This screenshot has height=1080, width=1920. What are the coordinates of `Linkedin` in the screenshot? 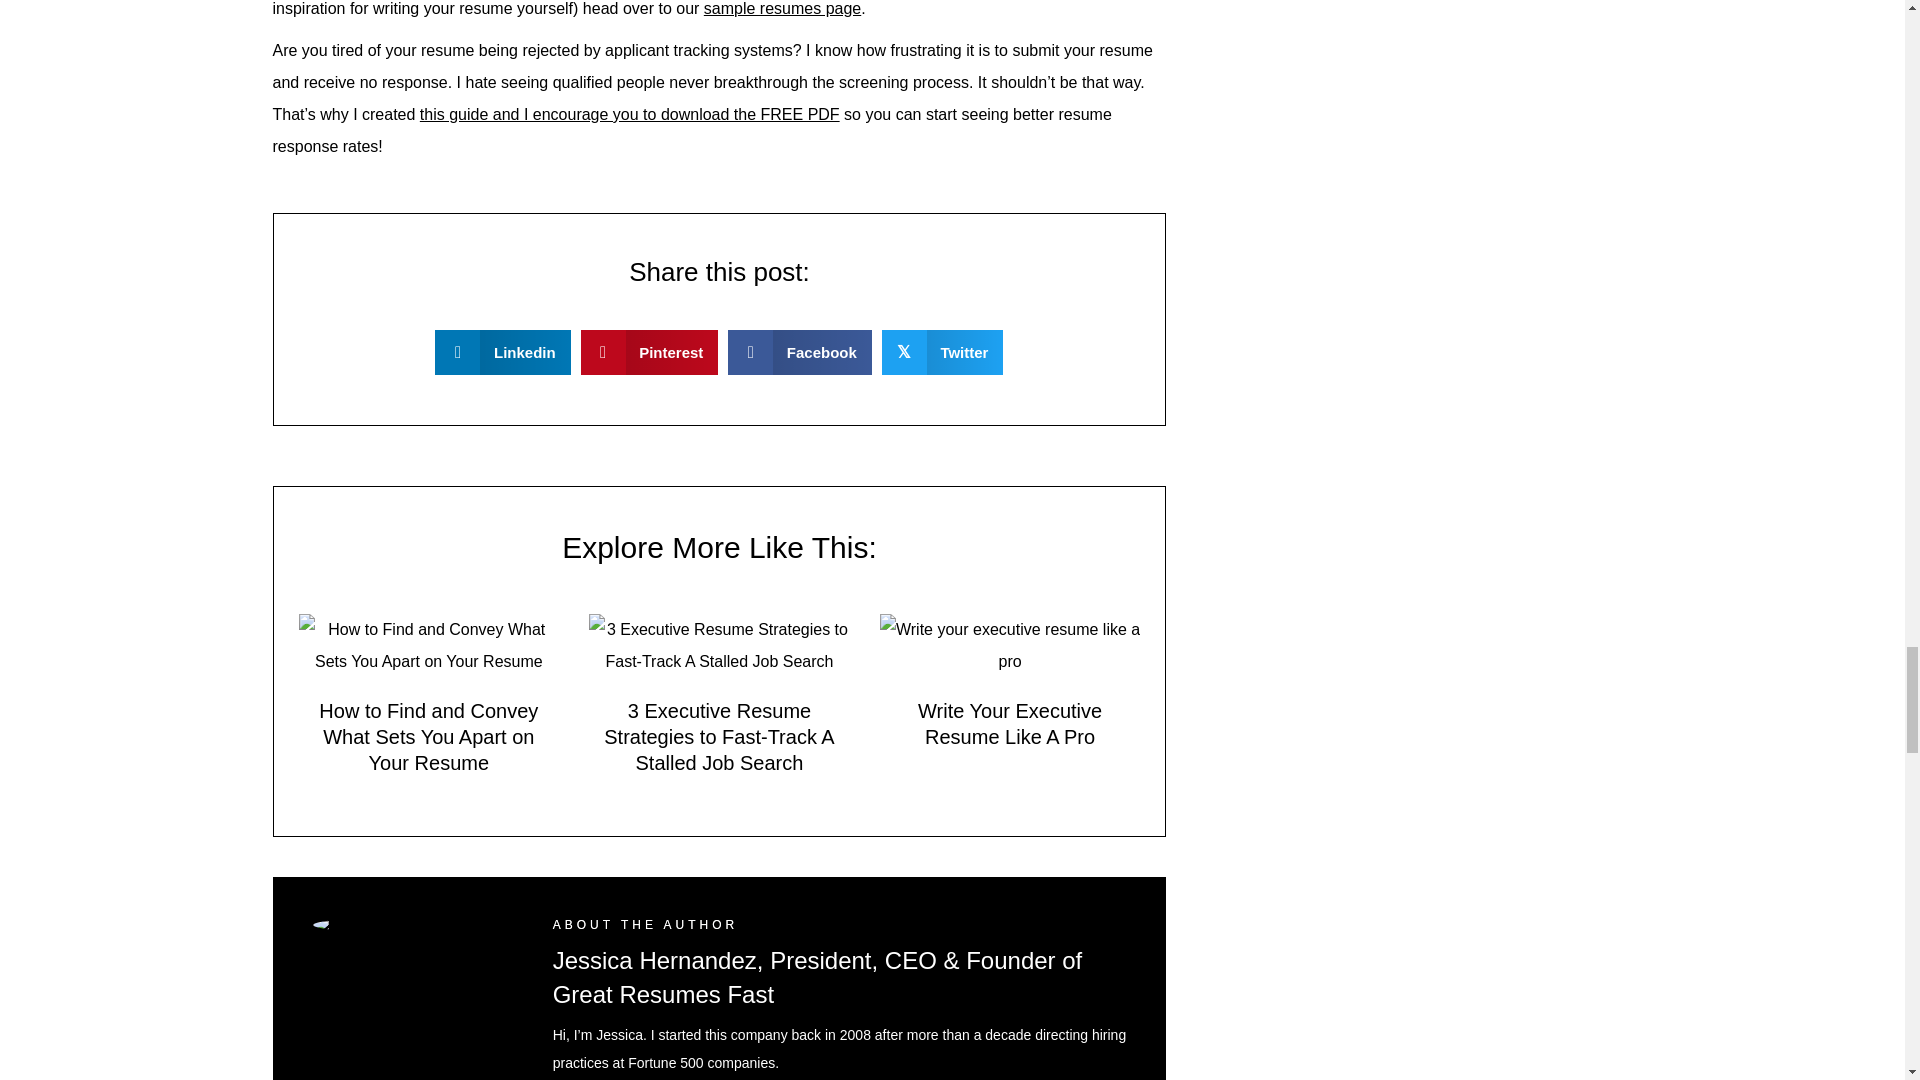 It's located at (502, 352).